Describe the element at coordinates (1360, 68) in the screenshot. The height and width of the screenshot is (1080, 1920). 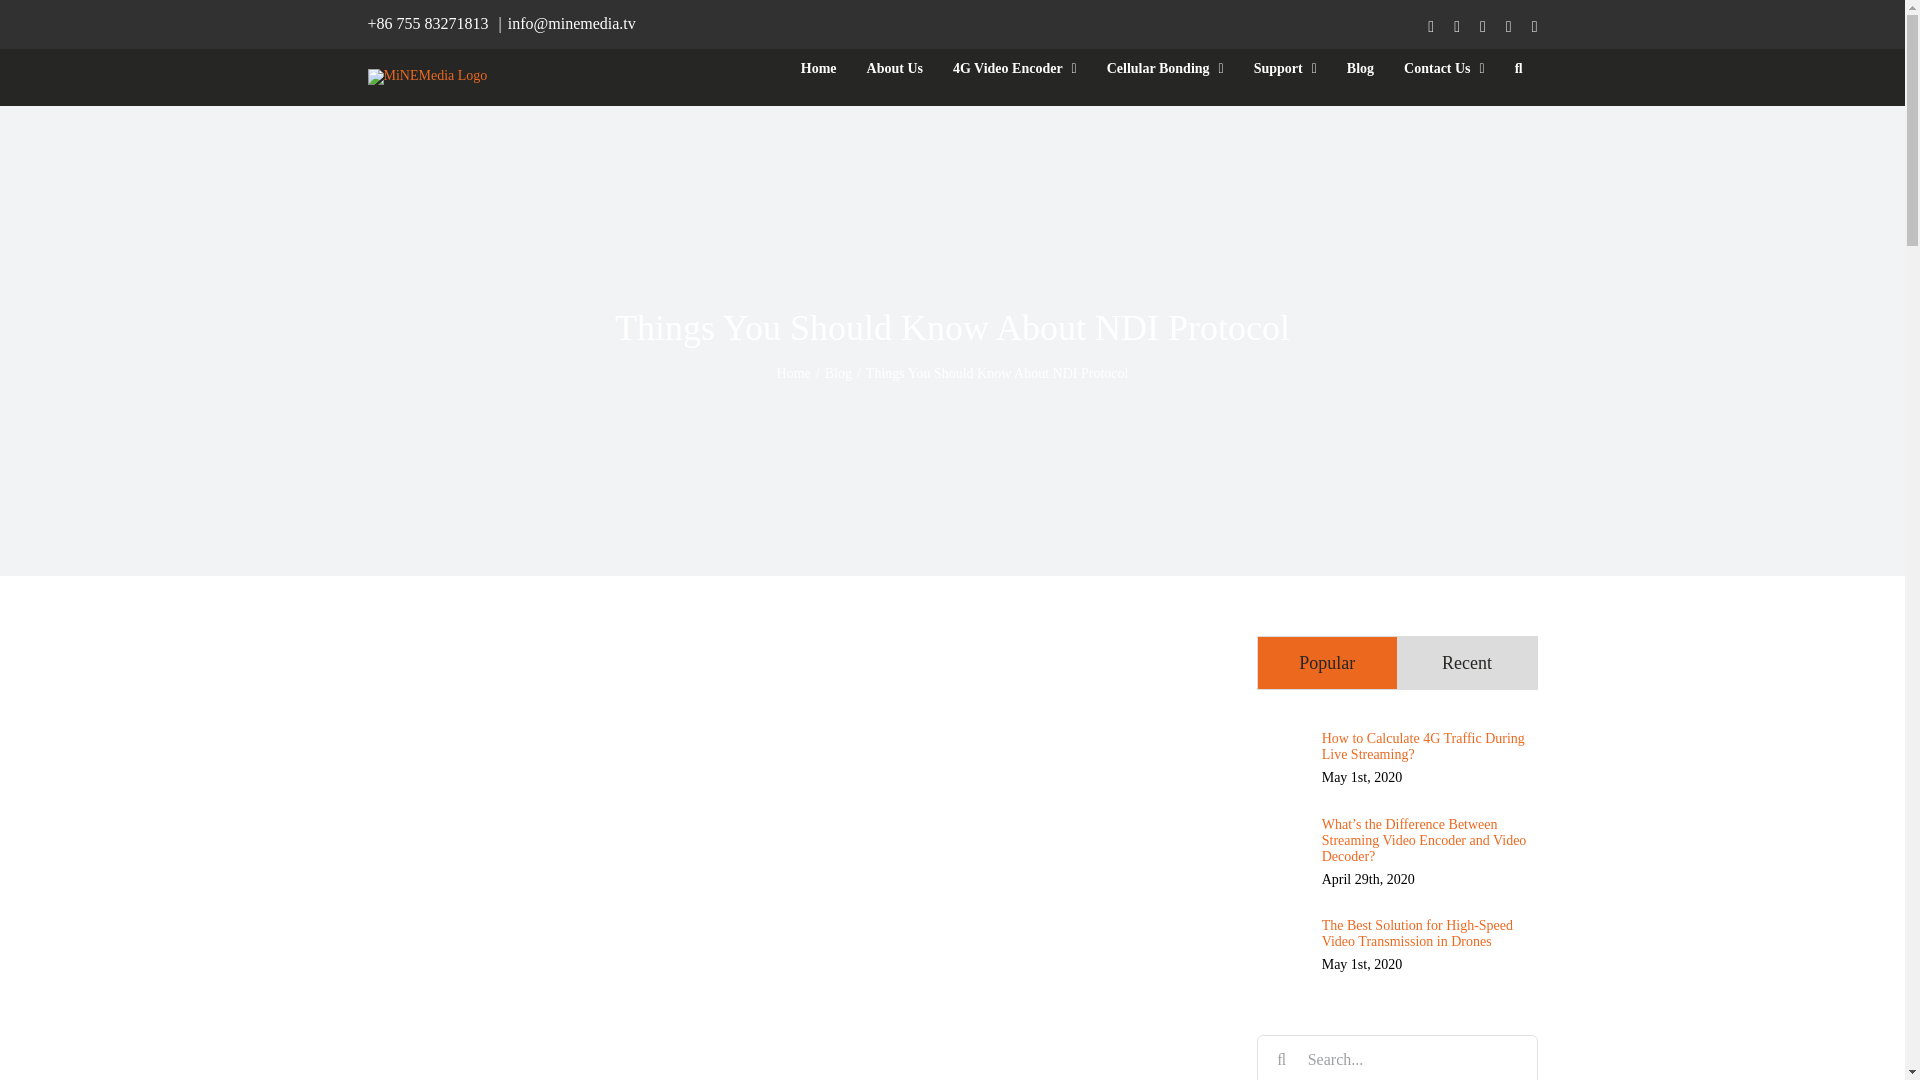
I see `Blog` at that location.